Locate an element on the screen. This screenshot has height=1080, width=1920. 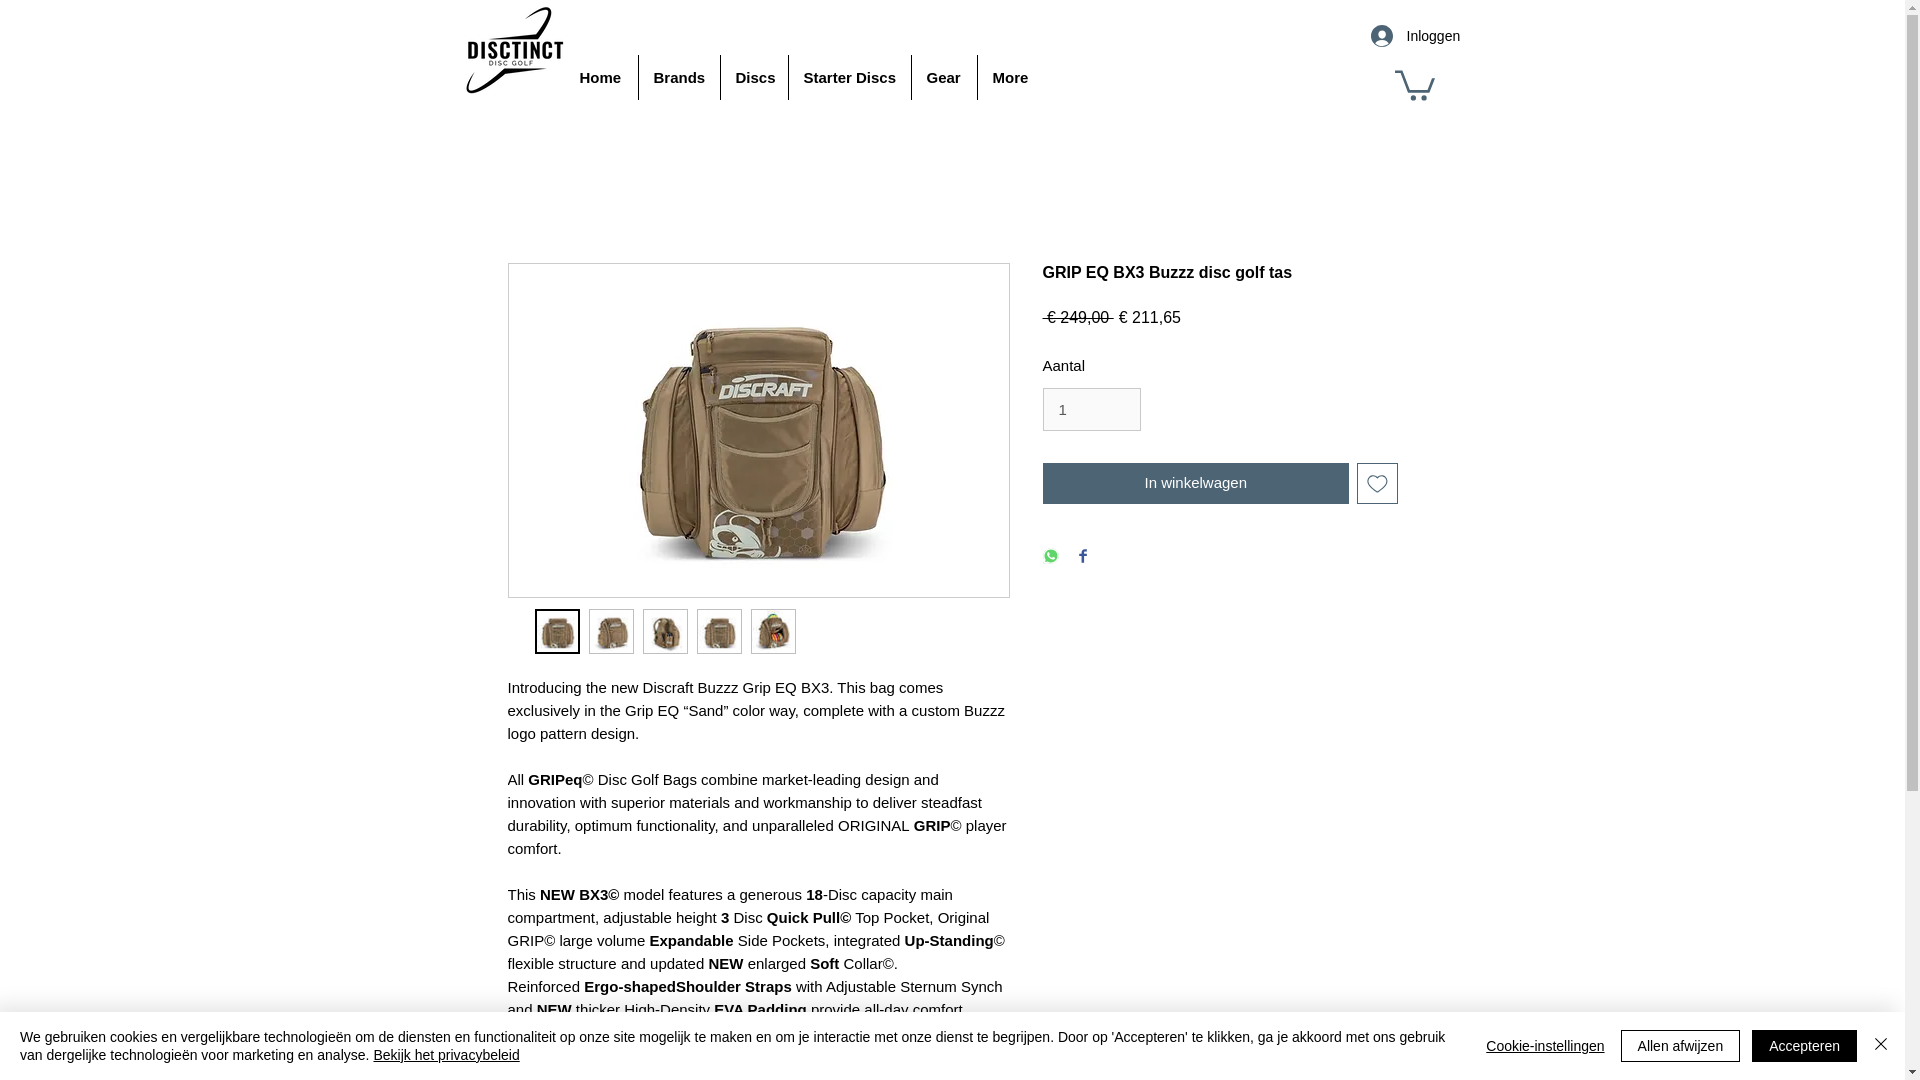
Brands is located at coordinates (678, 78).